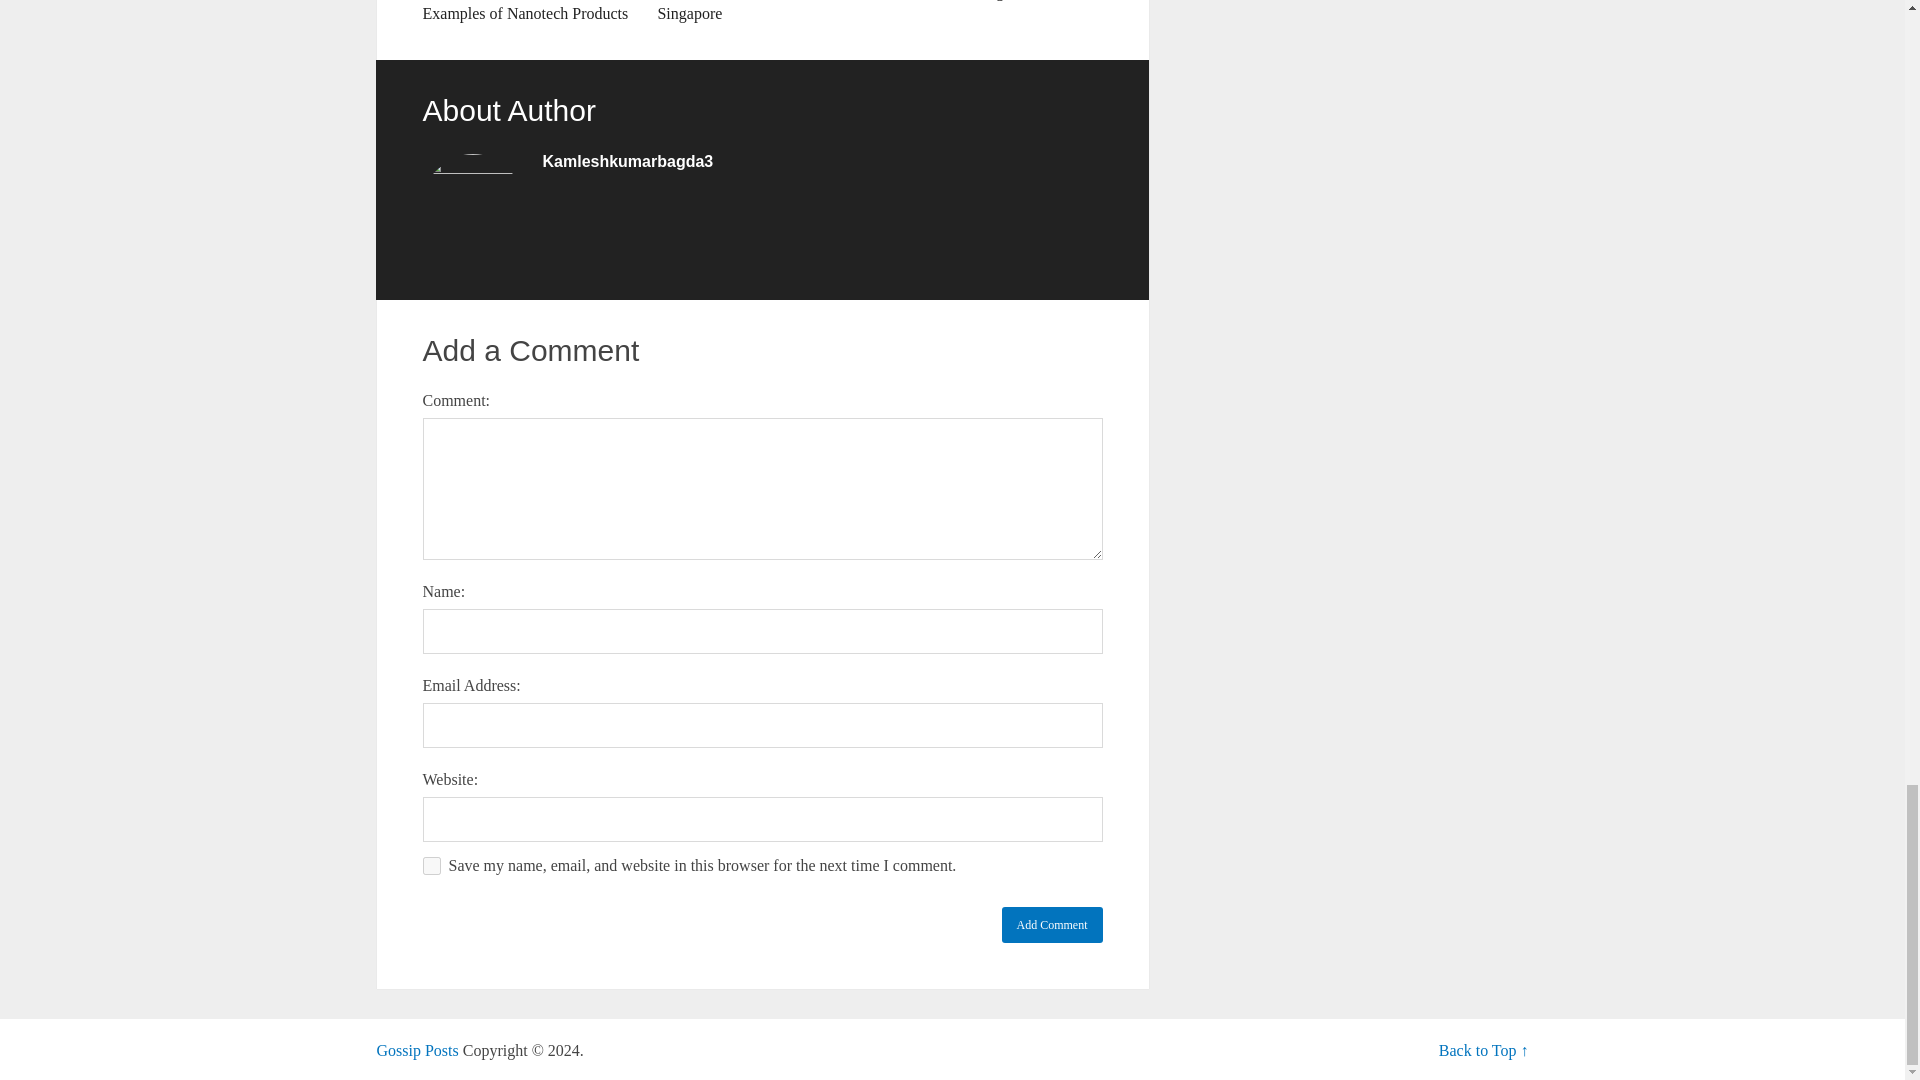 The width and height of the screenshot is (1920, 1080). What do you see at coordinates (526, 12) in the screenshot?
I see `Some Of The Everyday Examples of Nanotech Products` at bounding box center [526, 12].